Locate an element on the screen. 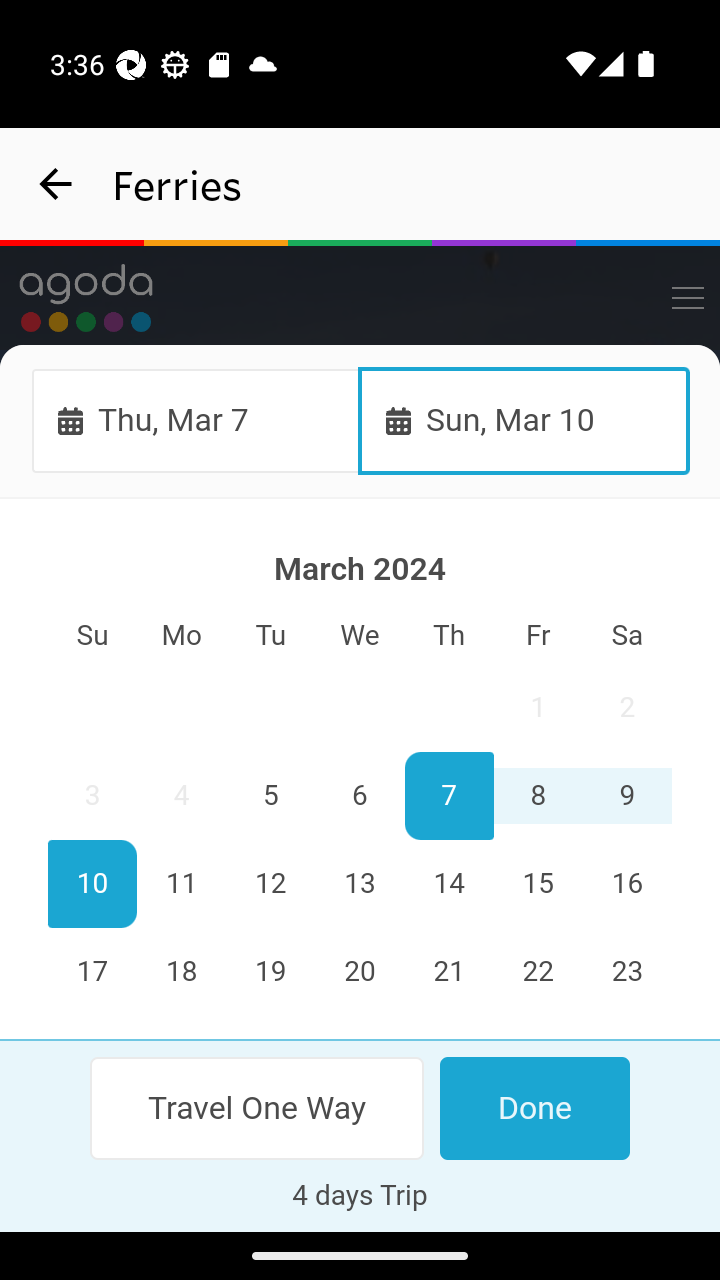 This screenshot has height=1280, width=720. 18 is located at coordinates (182, 972).